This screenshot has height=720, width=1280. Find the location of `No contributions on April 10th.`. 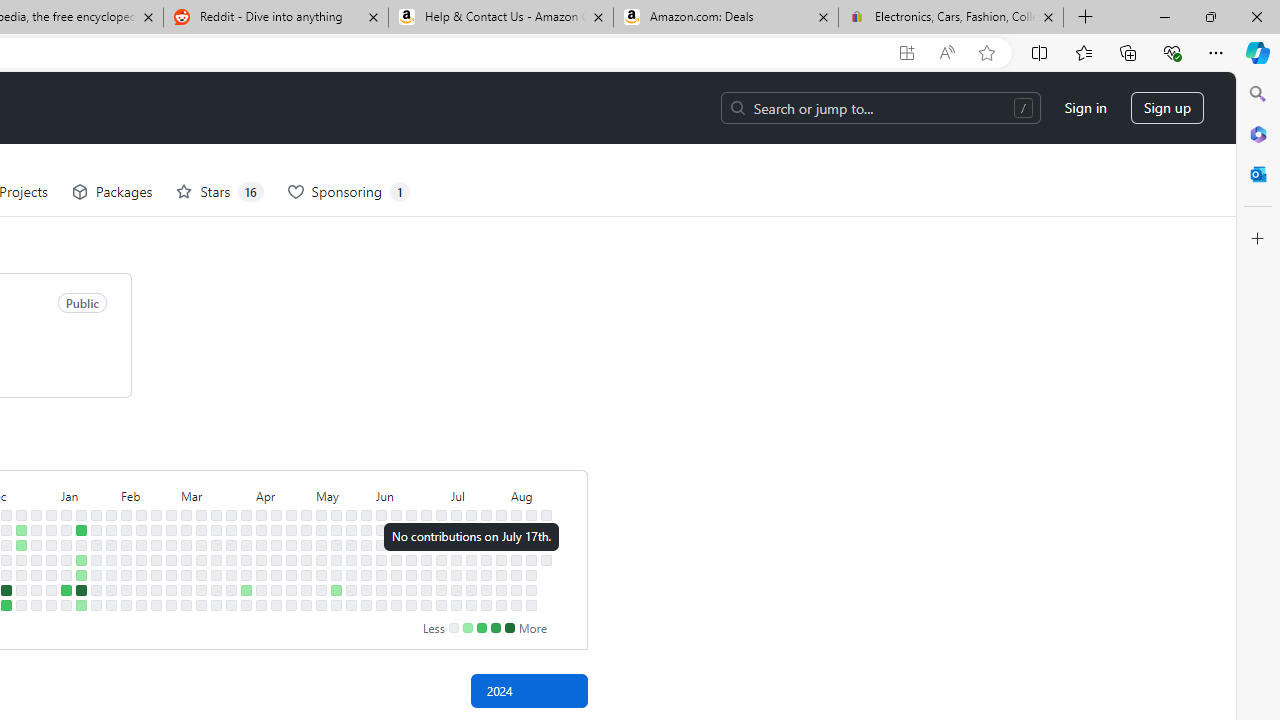

No contributions on April 10th. is located at coordinates (262, 559).